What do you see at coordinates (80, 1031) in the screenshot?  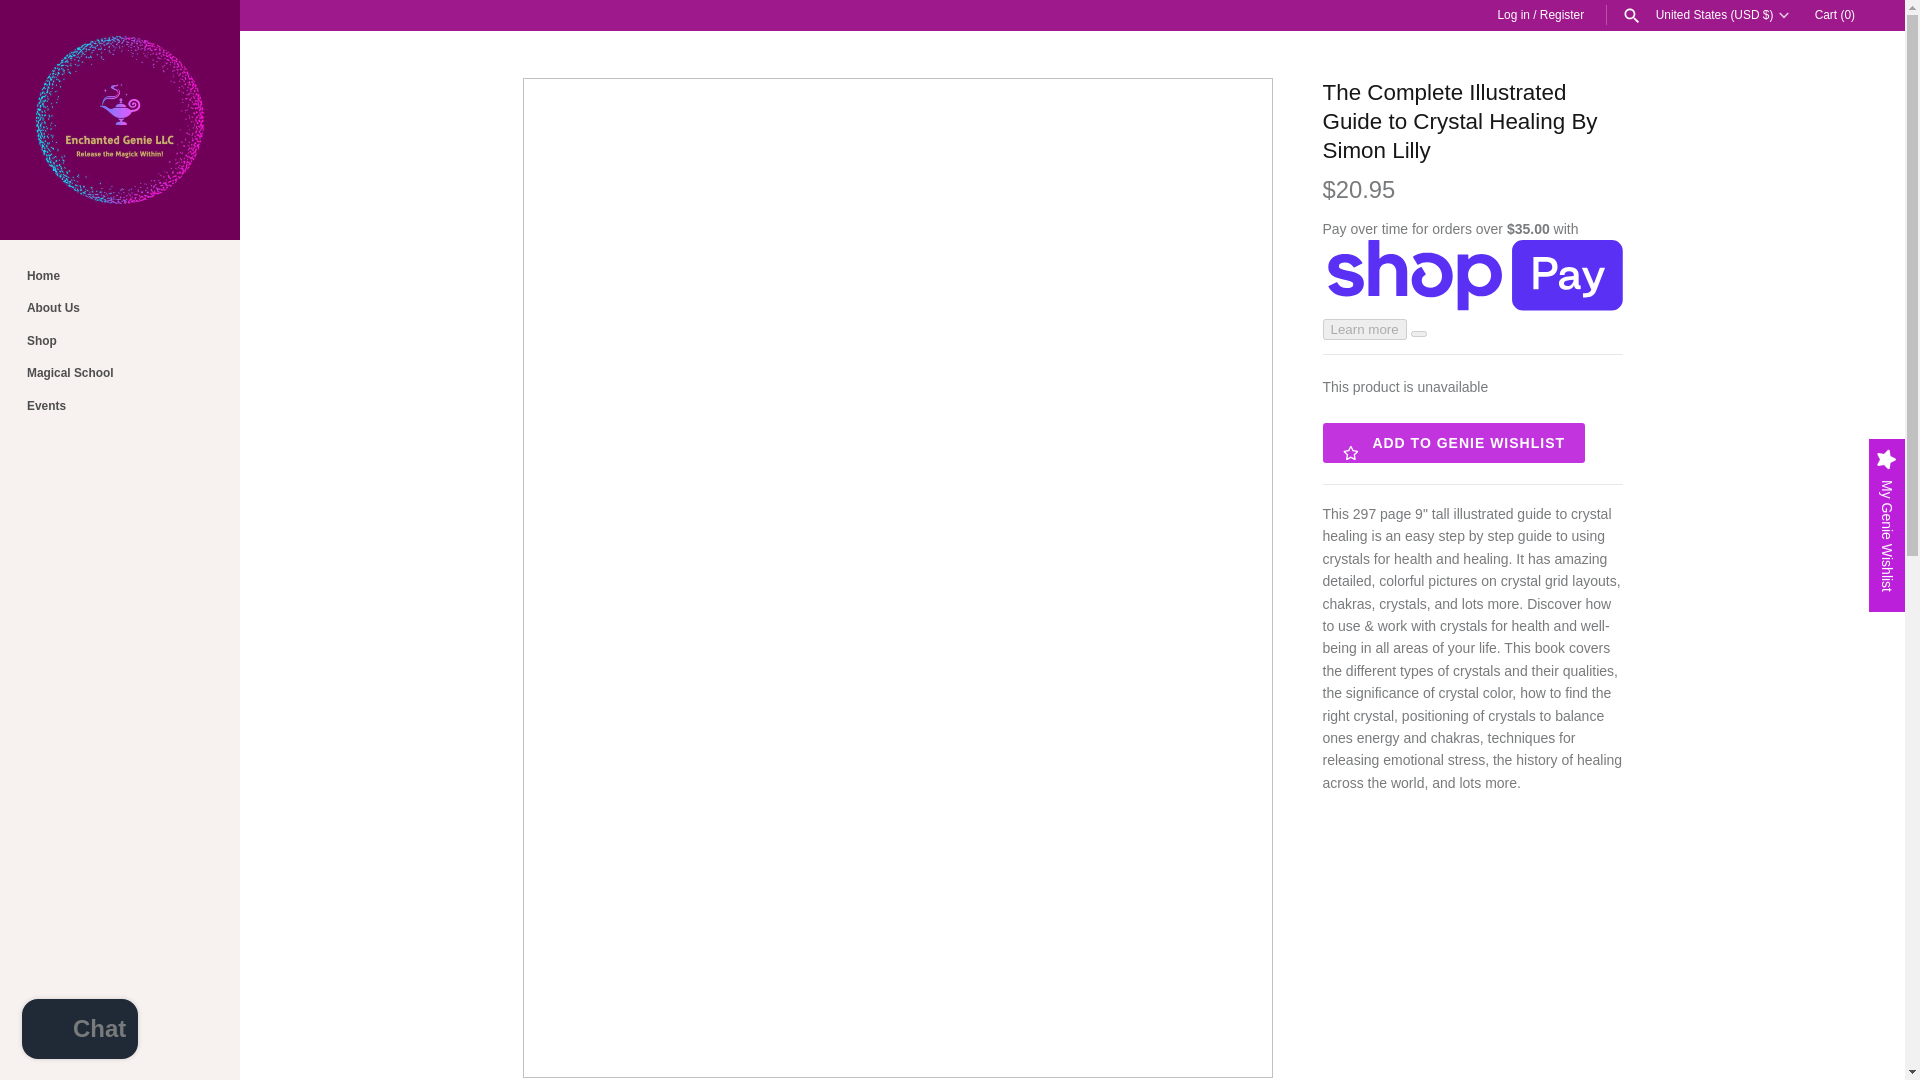 I see `Shopify online store chat` at bounding box center [80, 1031].